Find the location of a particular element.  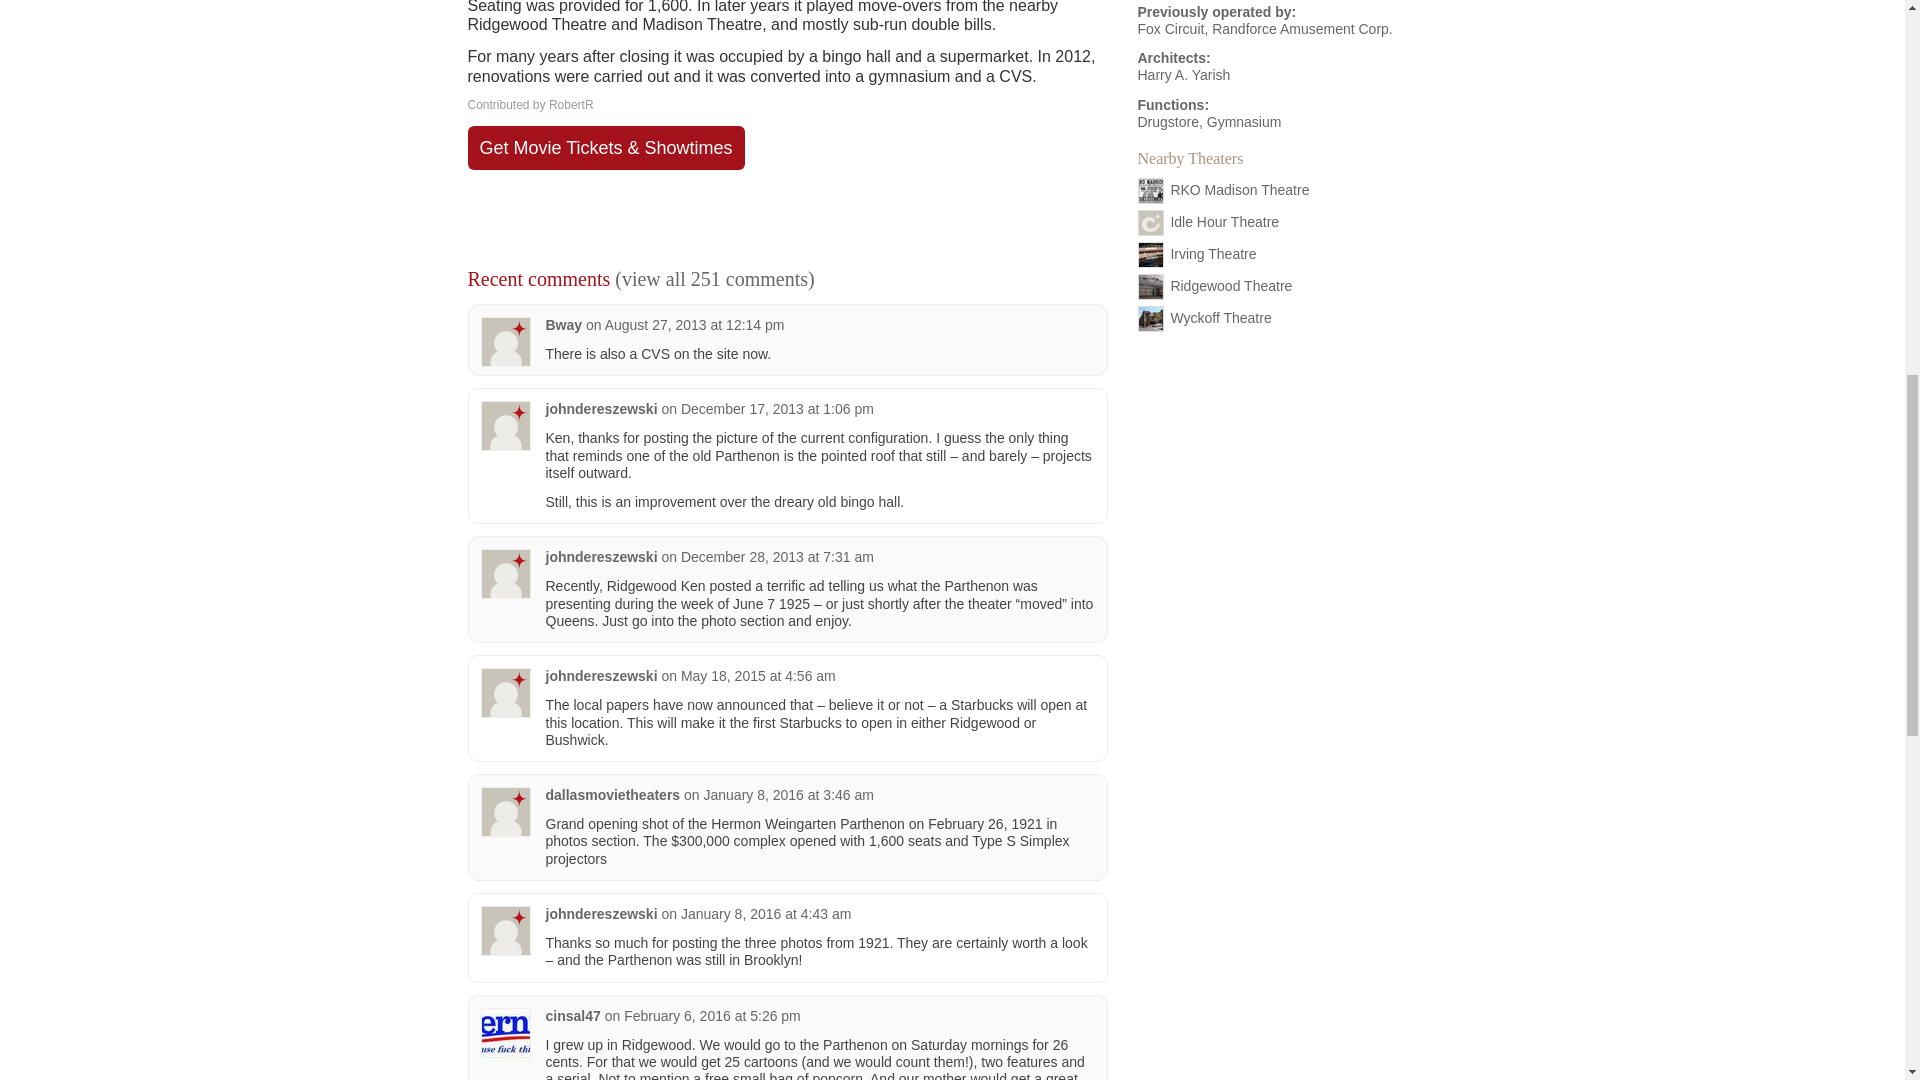

Drugstore is located at coordinates (1168, 122).